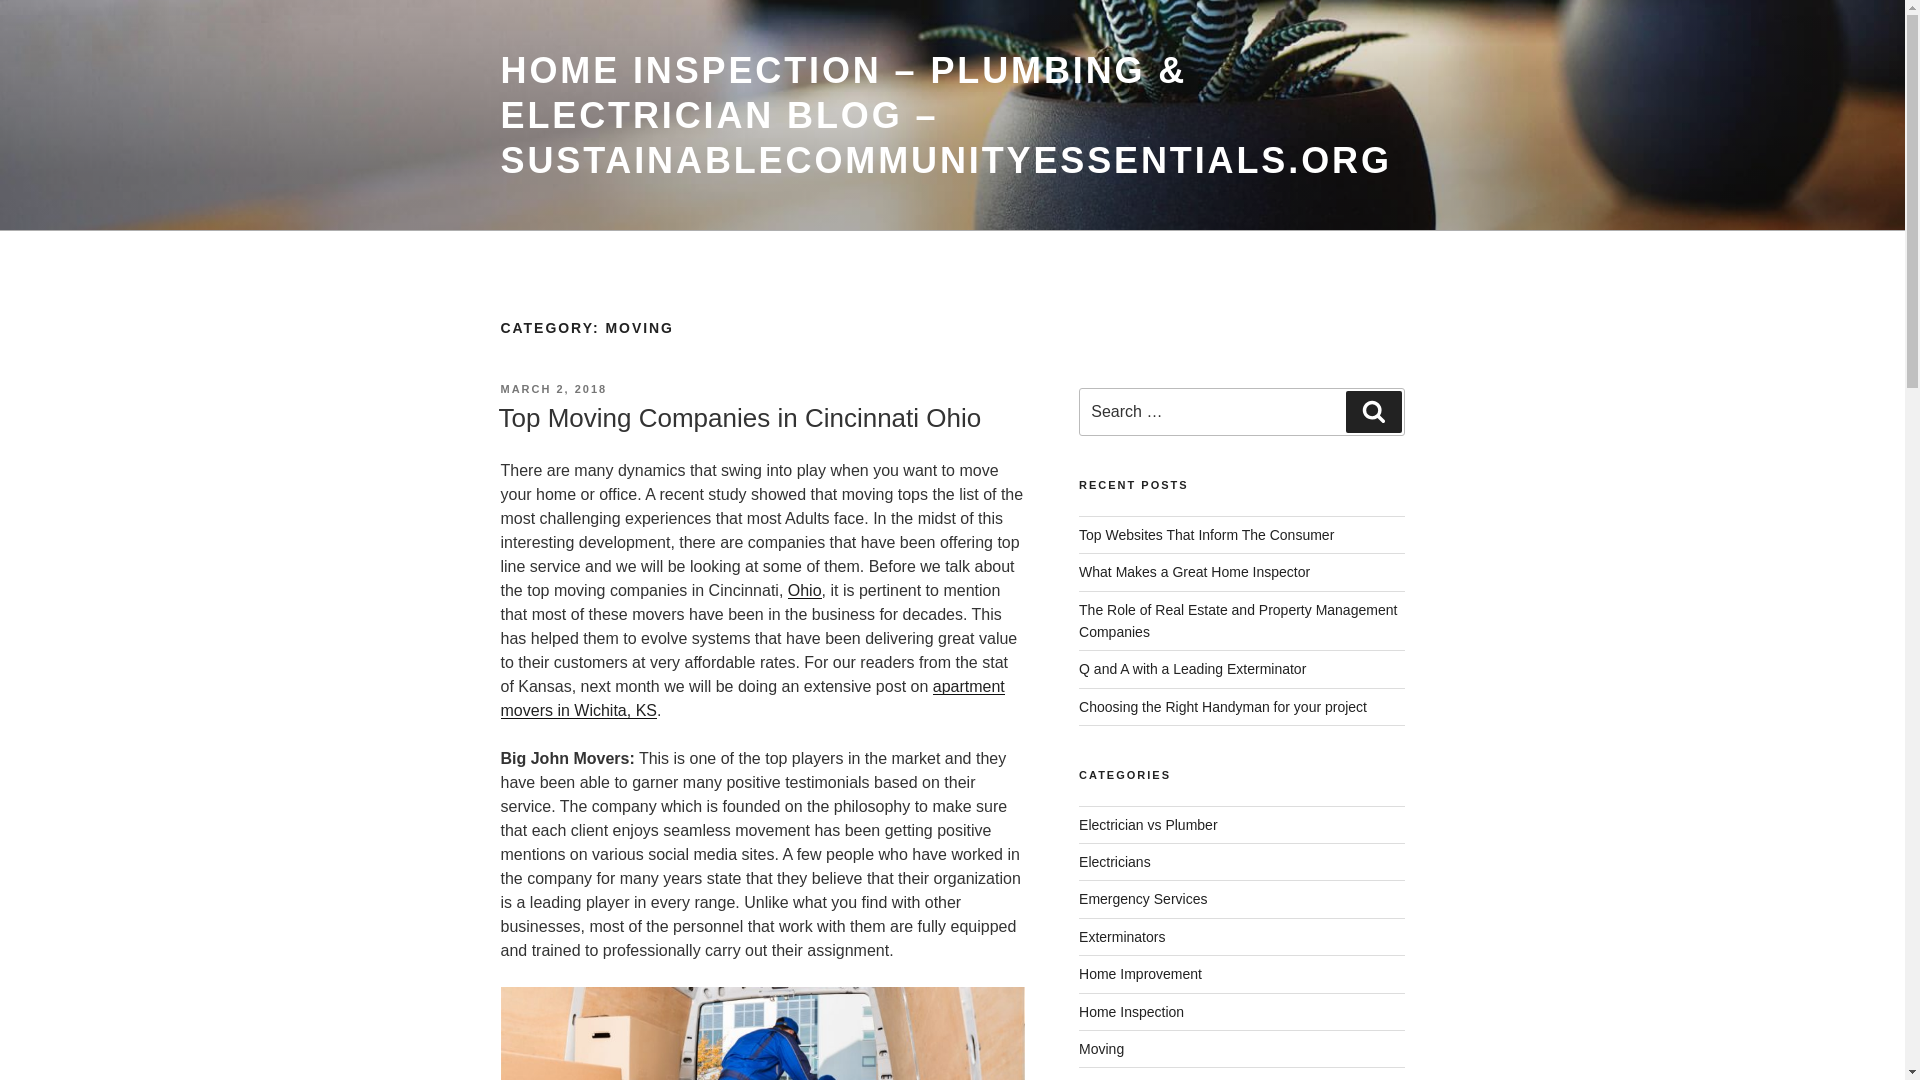 This screenshot has width=1920, height=1080. What do you see at coordinates (1206, 535) in the screenshot?
I see `Top Websites That Inform The Consumer` at bounding box center [1206, 535].